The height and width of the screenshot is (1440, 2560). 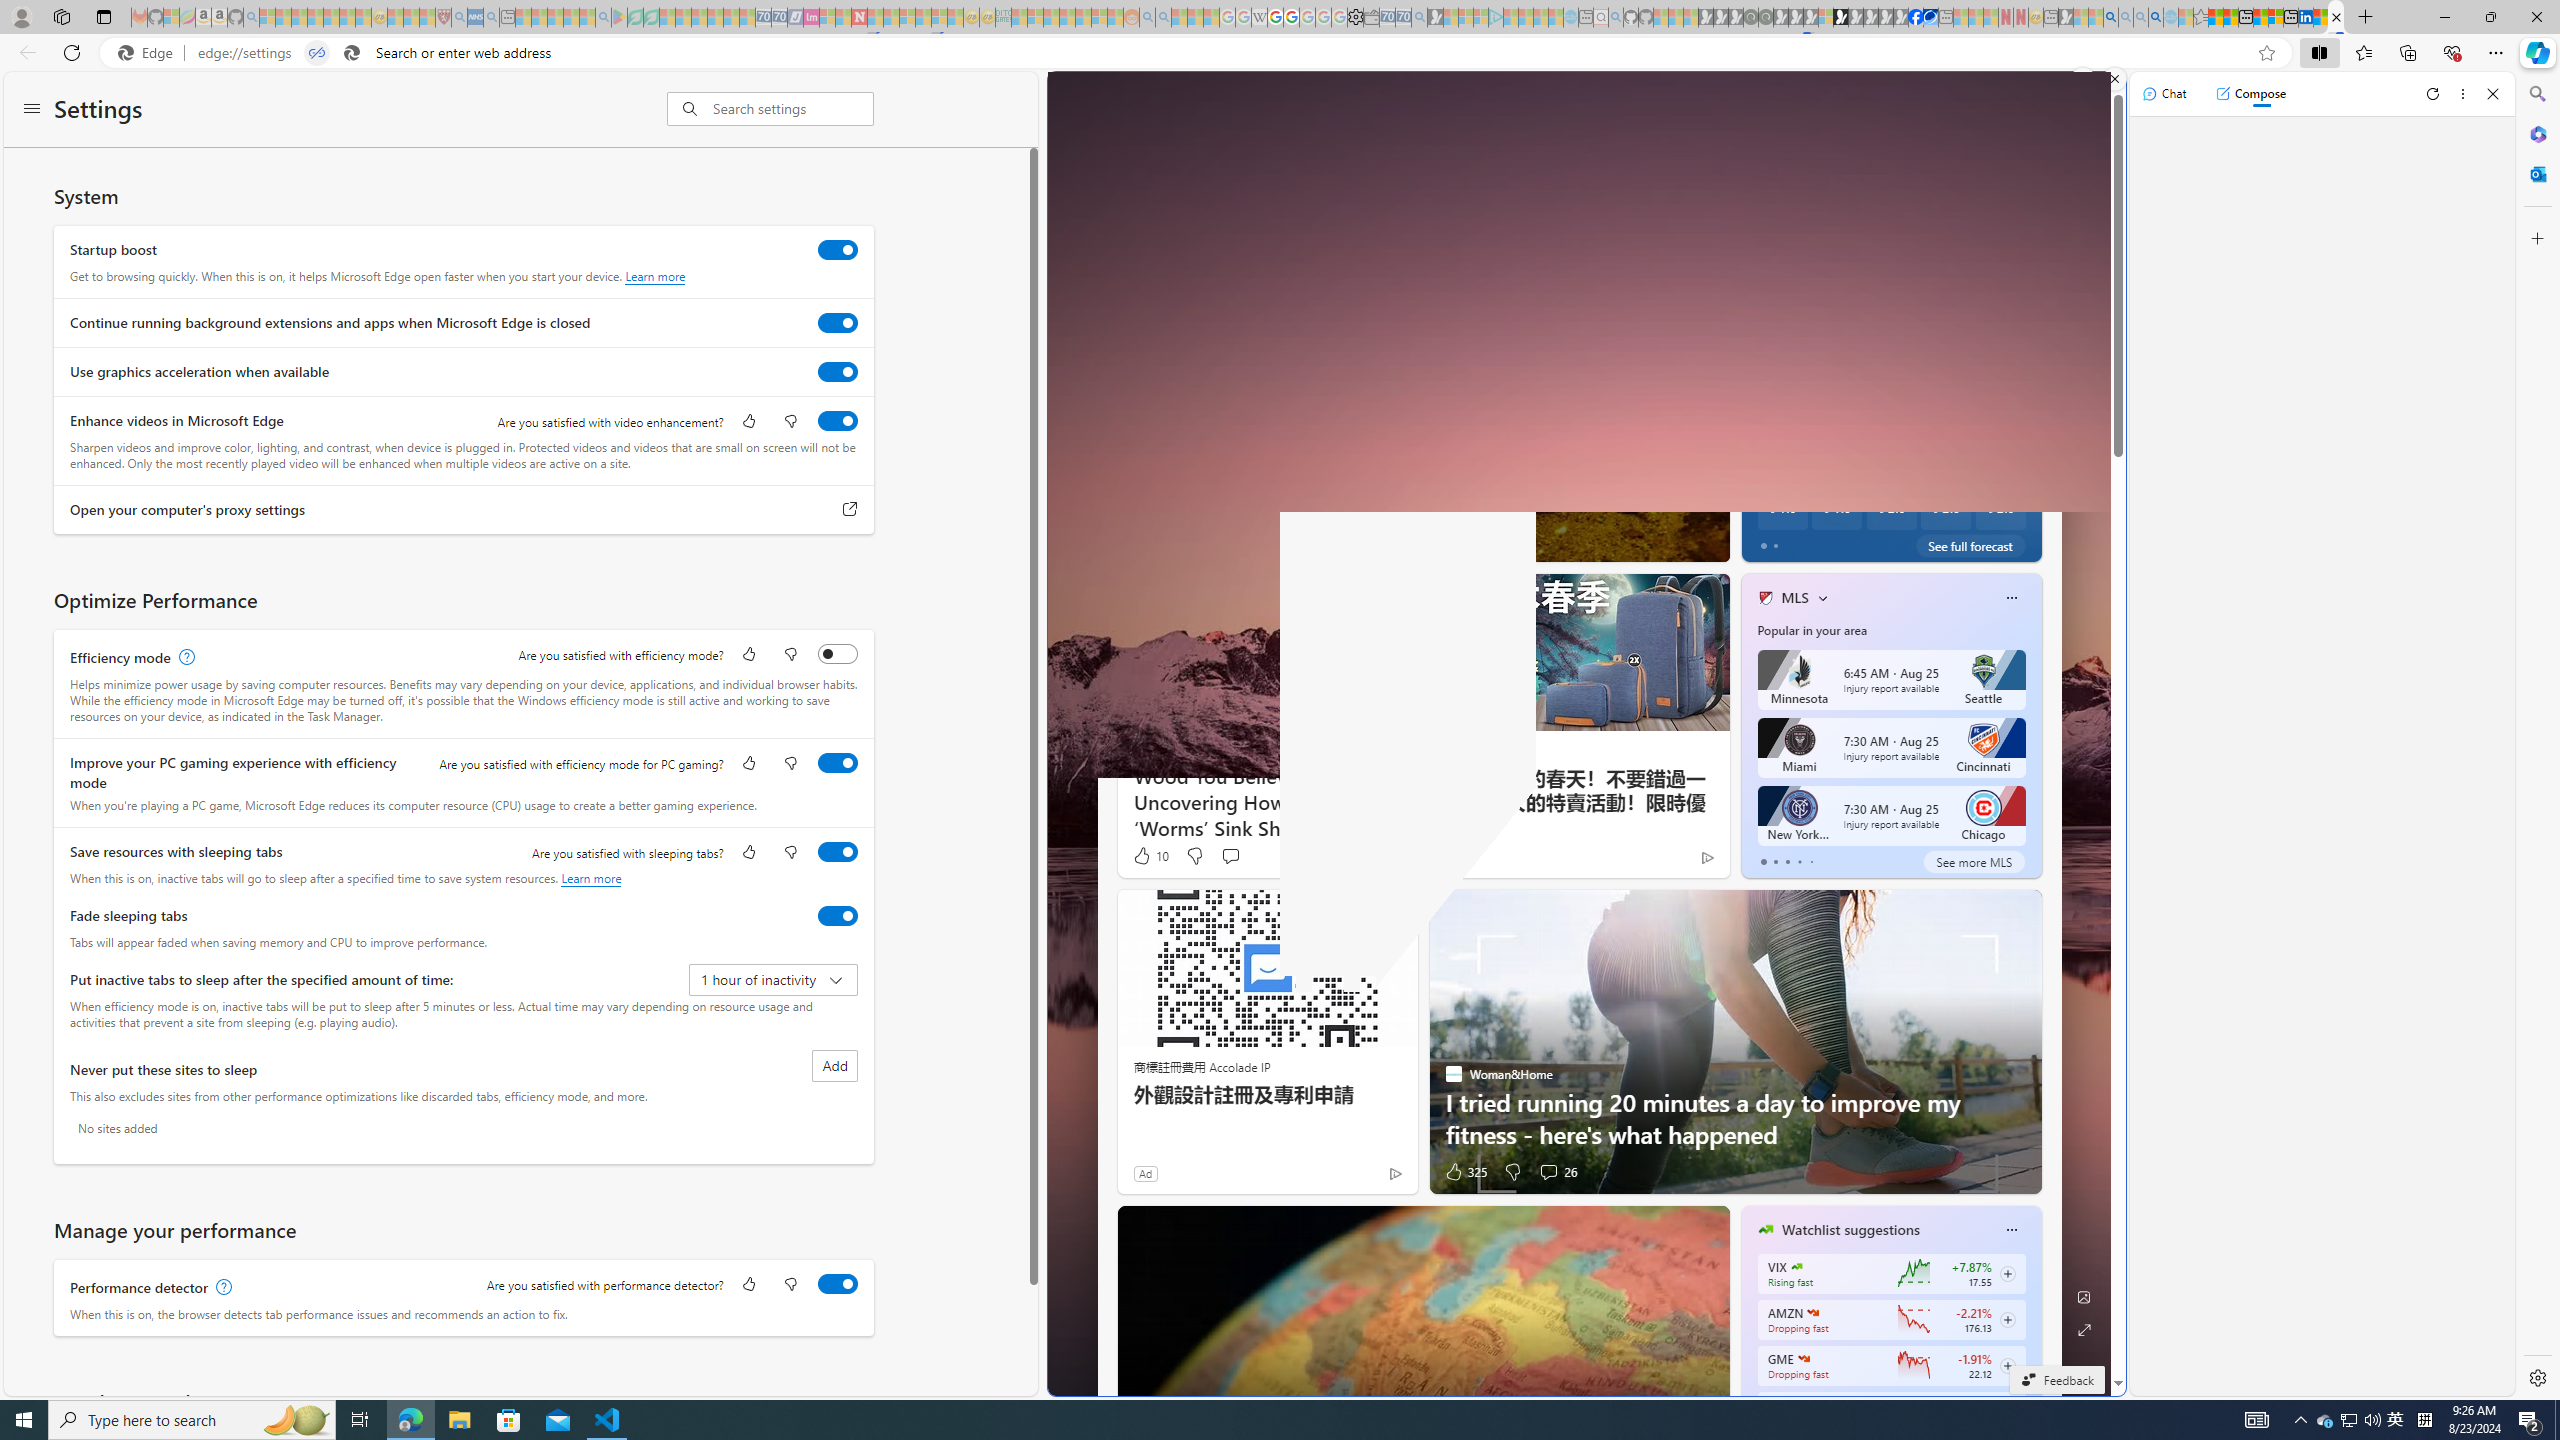 I want to click on Add site to never put these sites to sleep list, so click(x=834, y=1065).